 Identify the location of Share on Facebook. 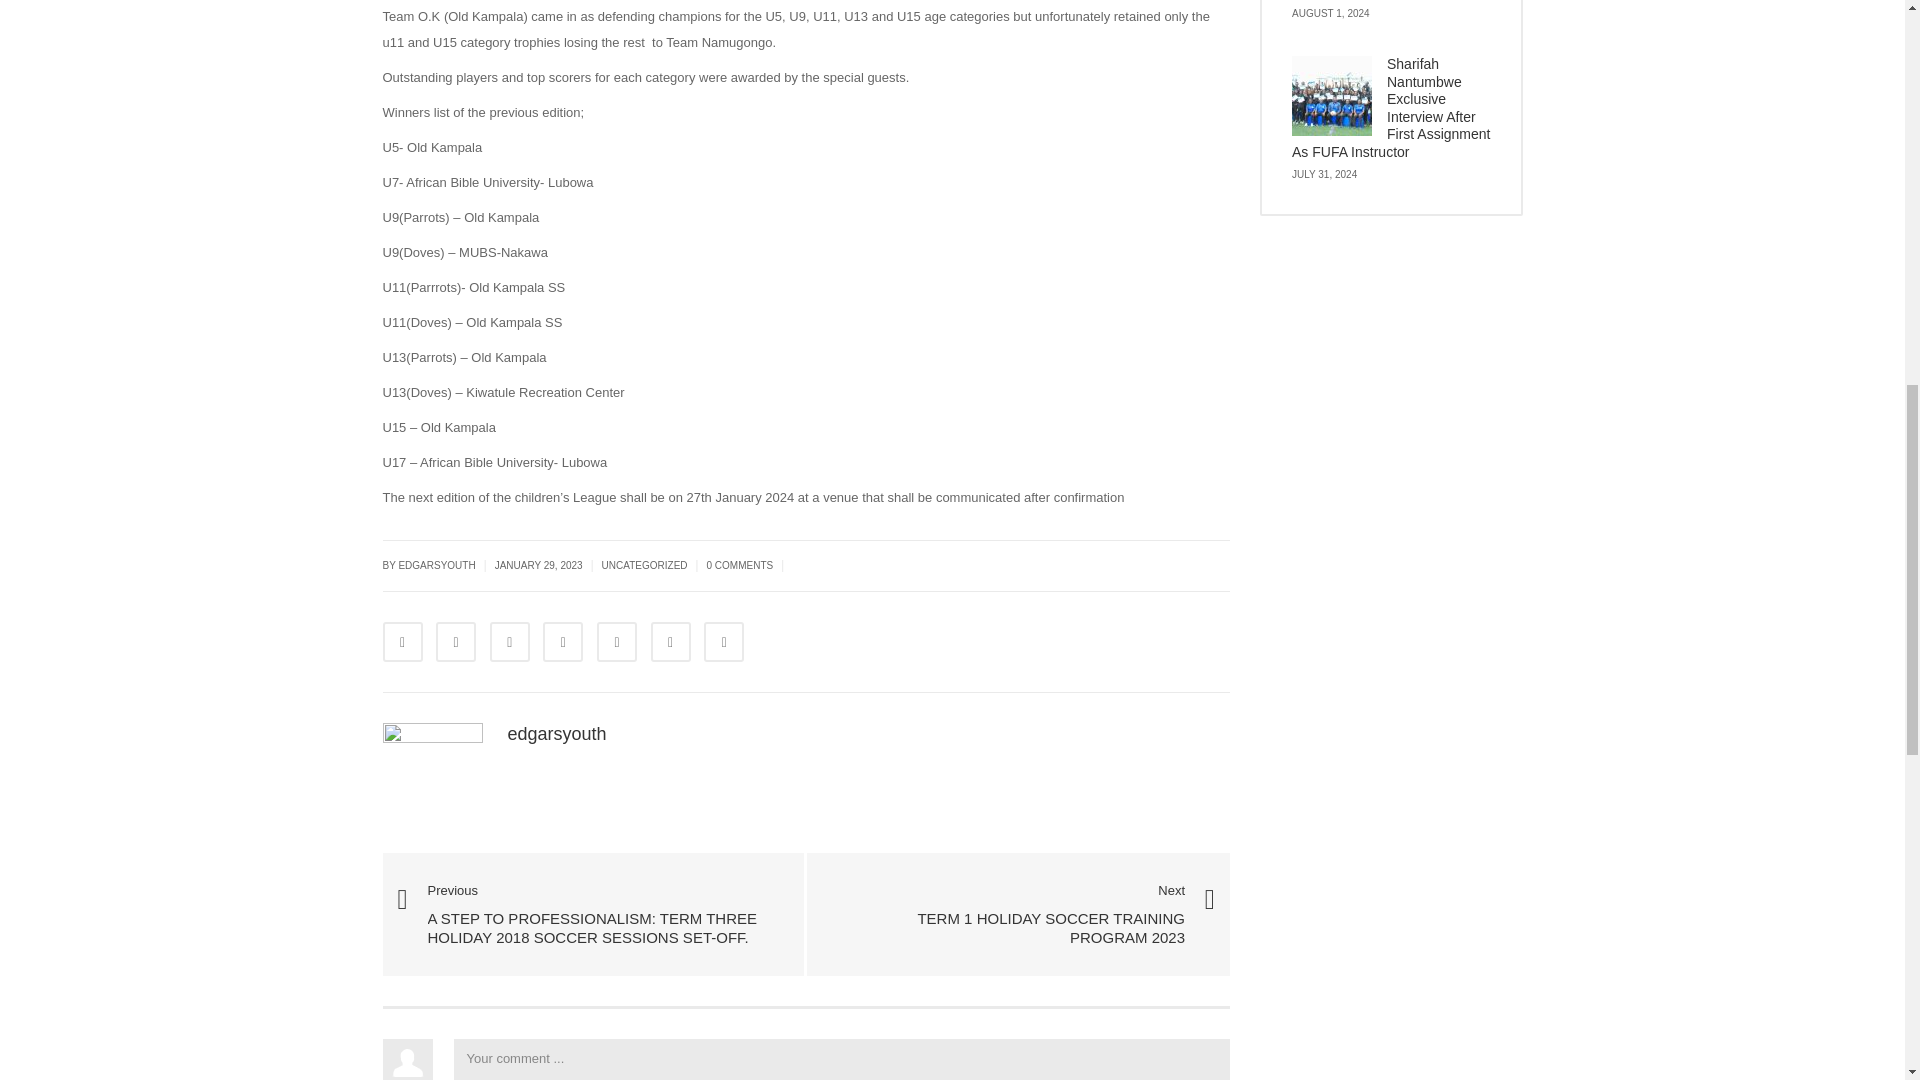
(402, 642).